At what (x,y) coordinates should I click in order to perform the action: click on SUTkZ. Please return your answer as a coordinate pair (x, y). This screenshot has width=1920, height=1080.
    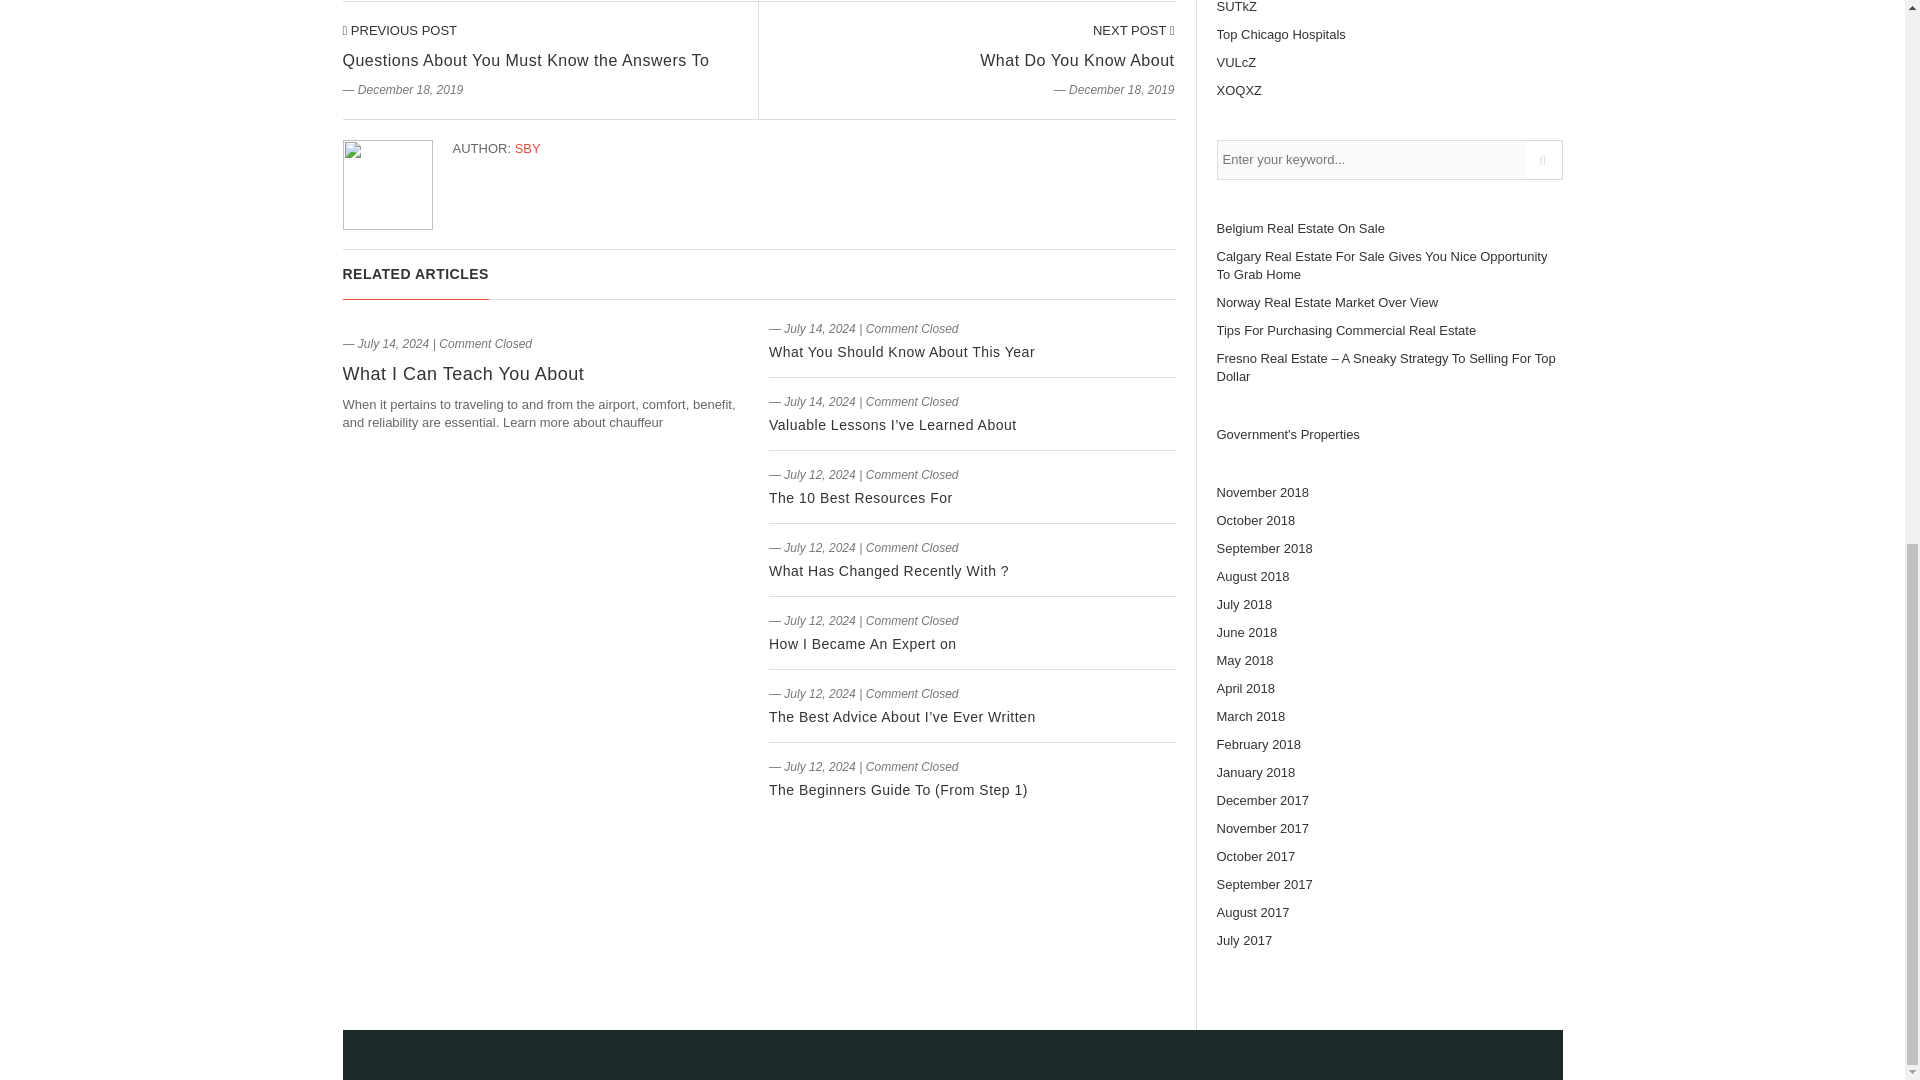
    Looking at the image, I should click on (1235, 7).